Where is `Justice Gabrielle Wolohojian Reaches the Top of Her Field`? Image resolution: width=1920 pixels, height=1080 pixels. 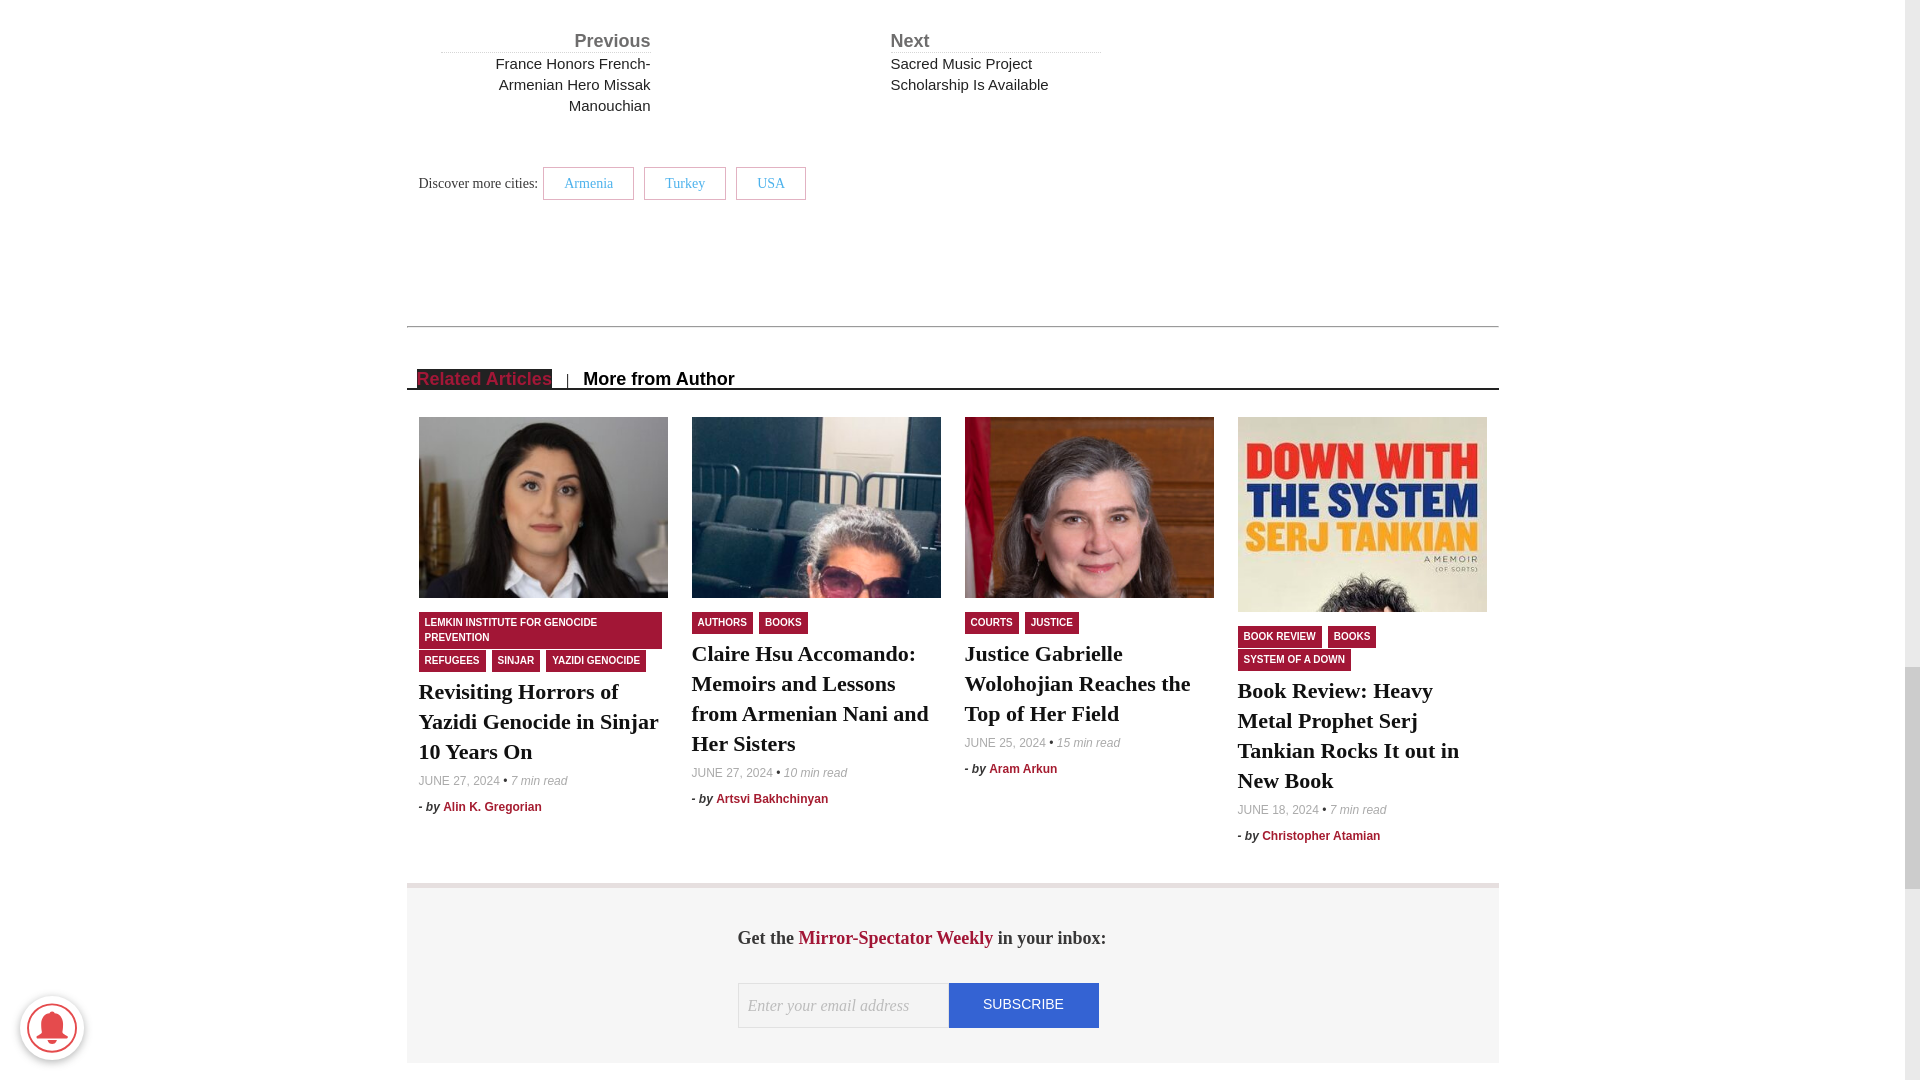 Justice Gabrielle Wolohojian Reaches the Top of Her Field is located at coordinates (1088, 507).